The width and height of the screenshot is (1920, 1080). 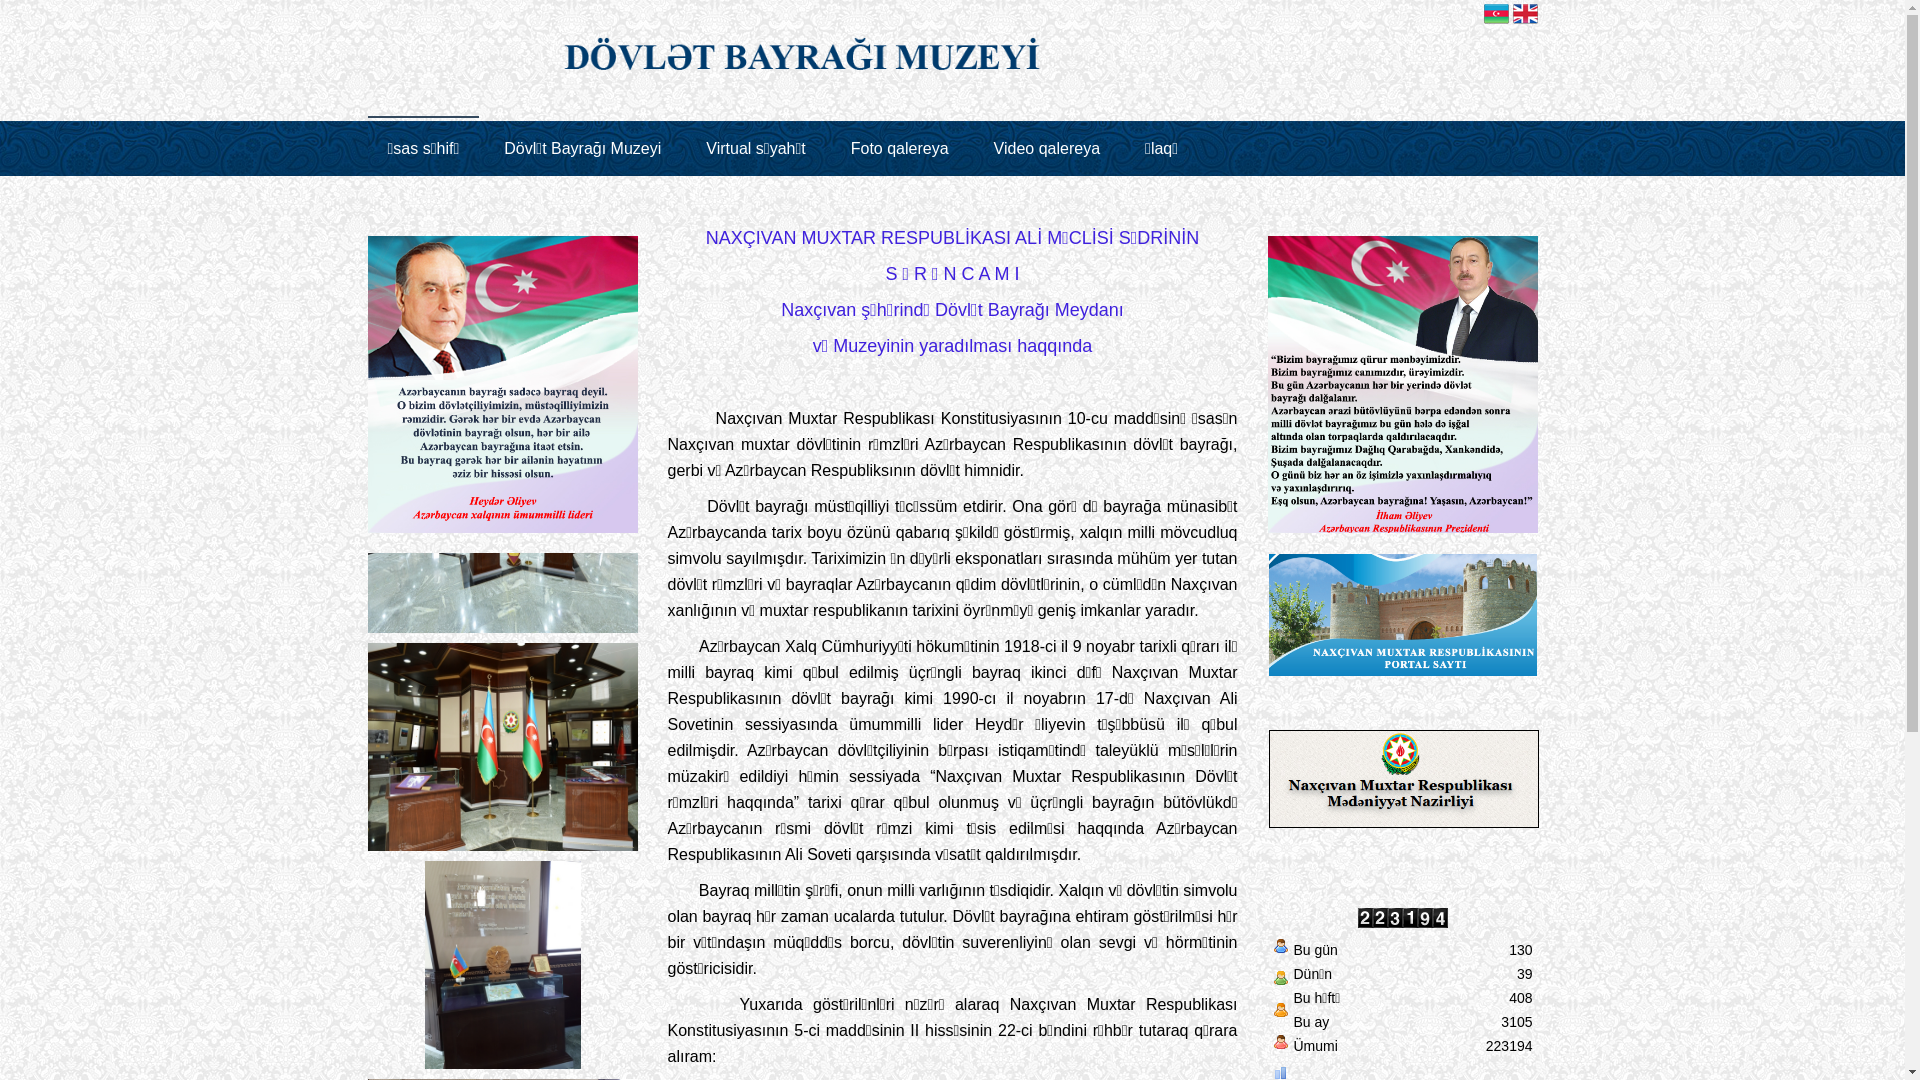 What do you see at coordinates (1280, 1046) in the screenshot?
I see `2023-11-01` at bounding box center [1280, 1046].